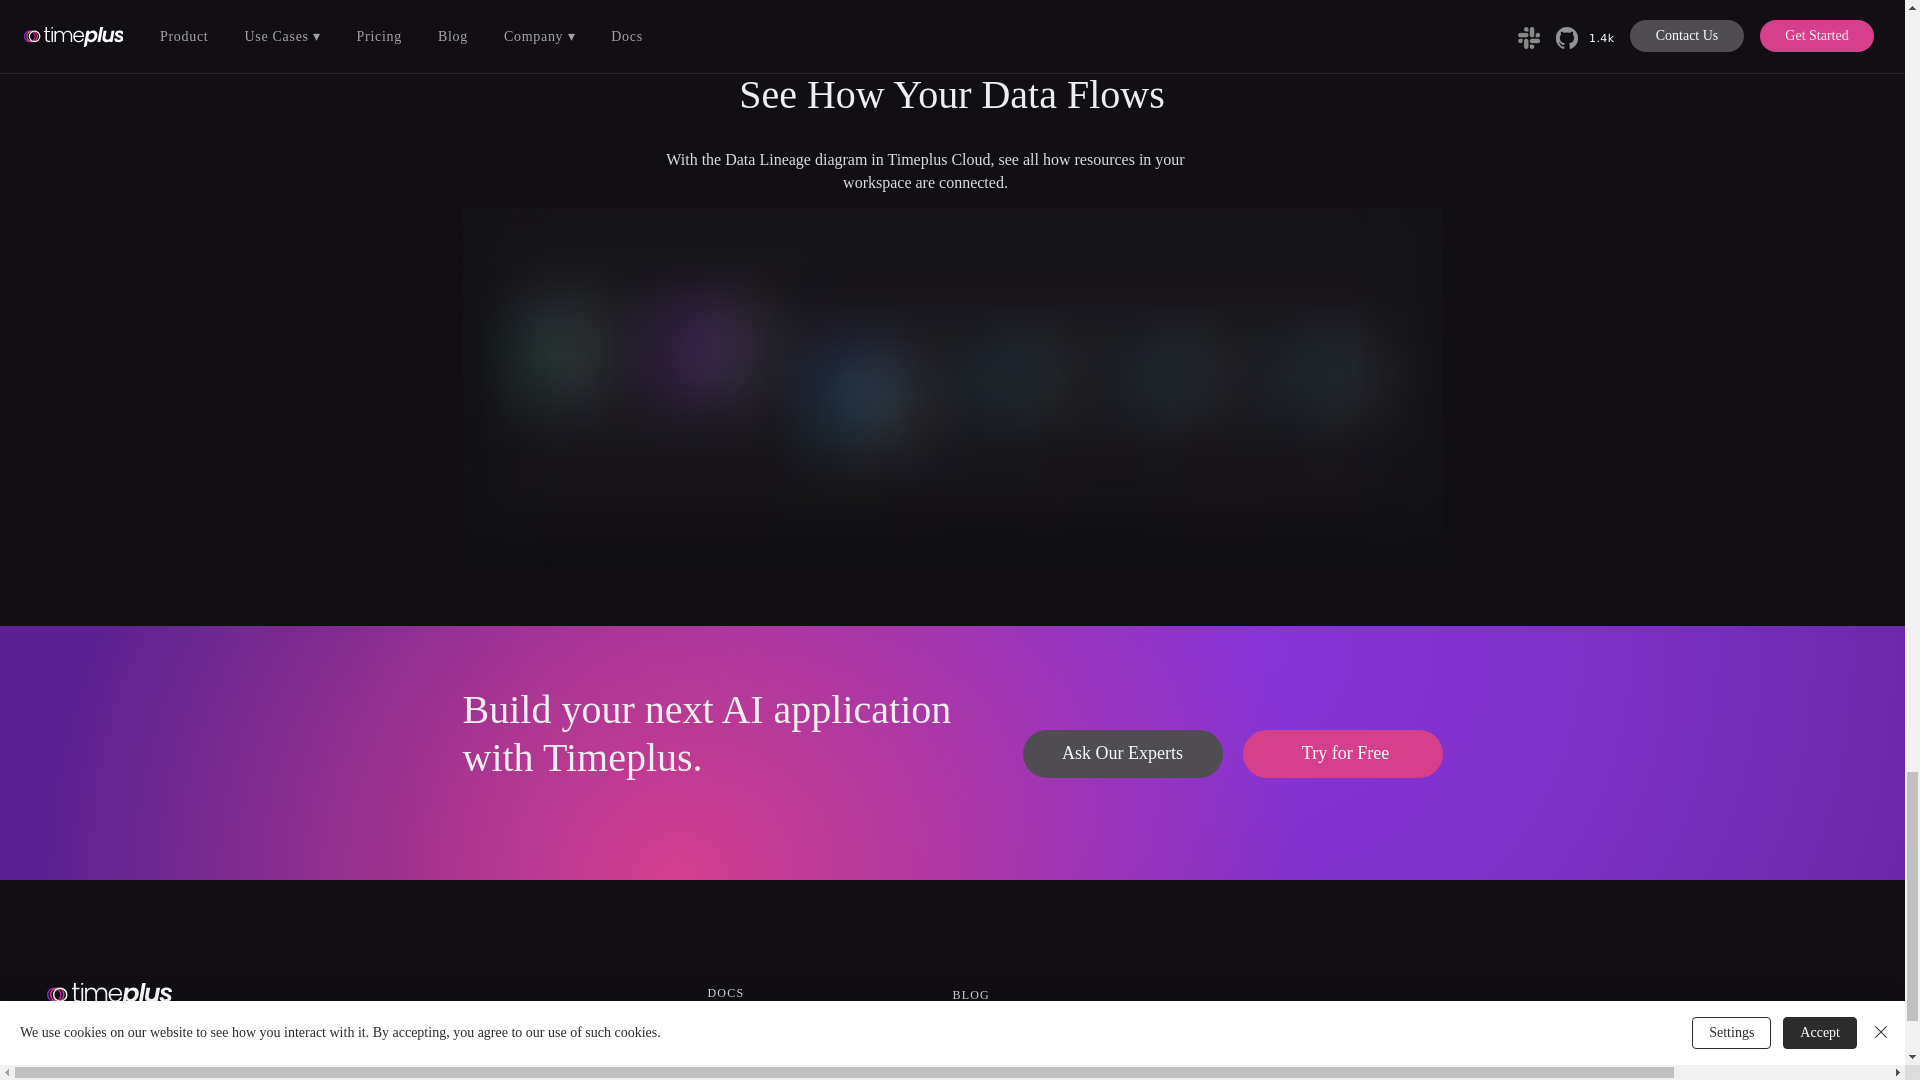  What do you see at coordinates (750, 1013) in the screenshot?
I see `SHOWCASES` at bounding box center [750, 1013].